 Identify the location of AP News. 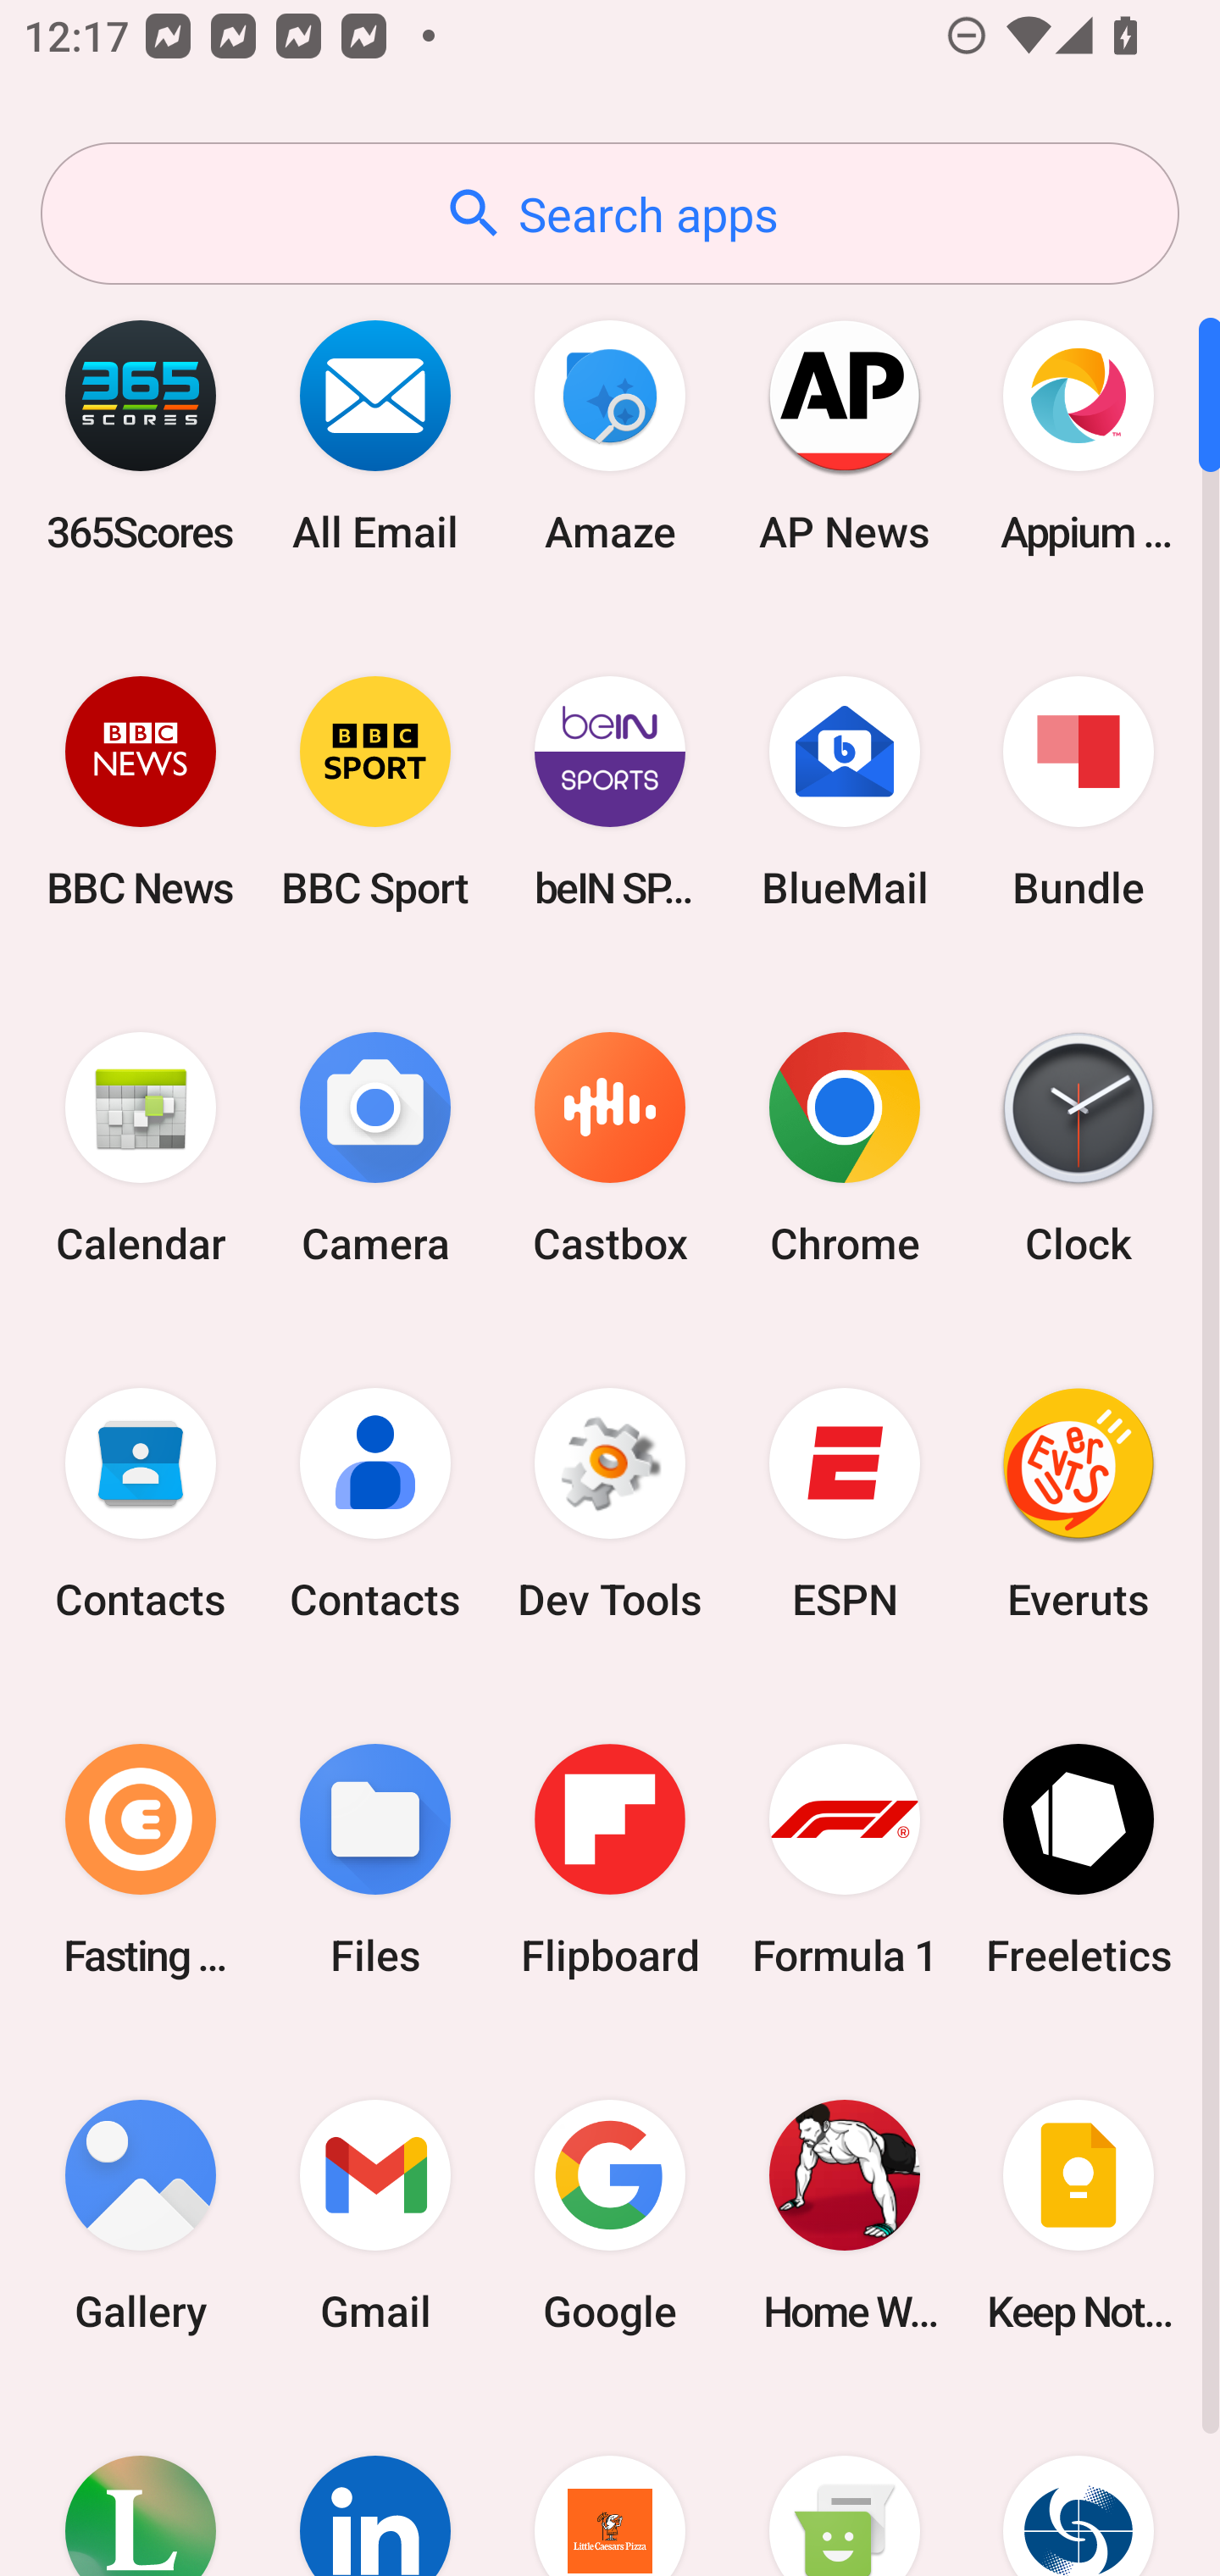
(844, 436).